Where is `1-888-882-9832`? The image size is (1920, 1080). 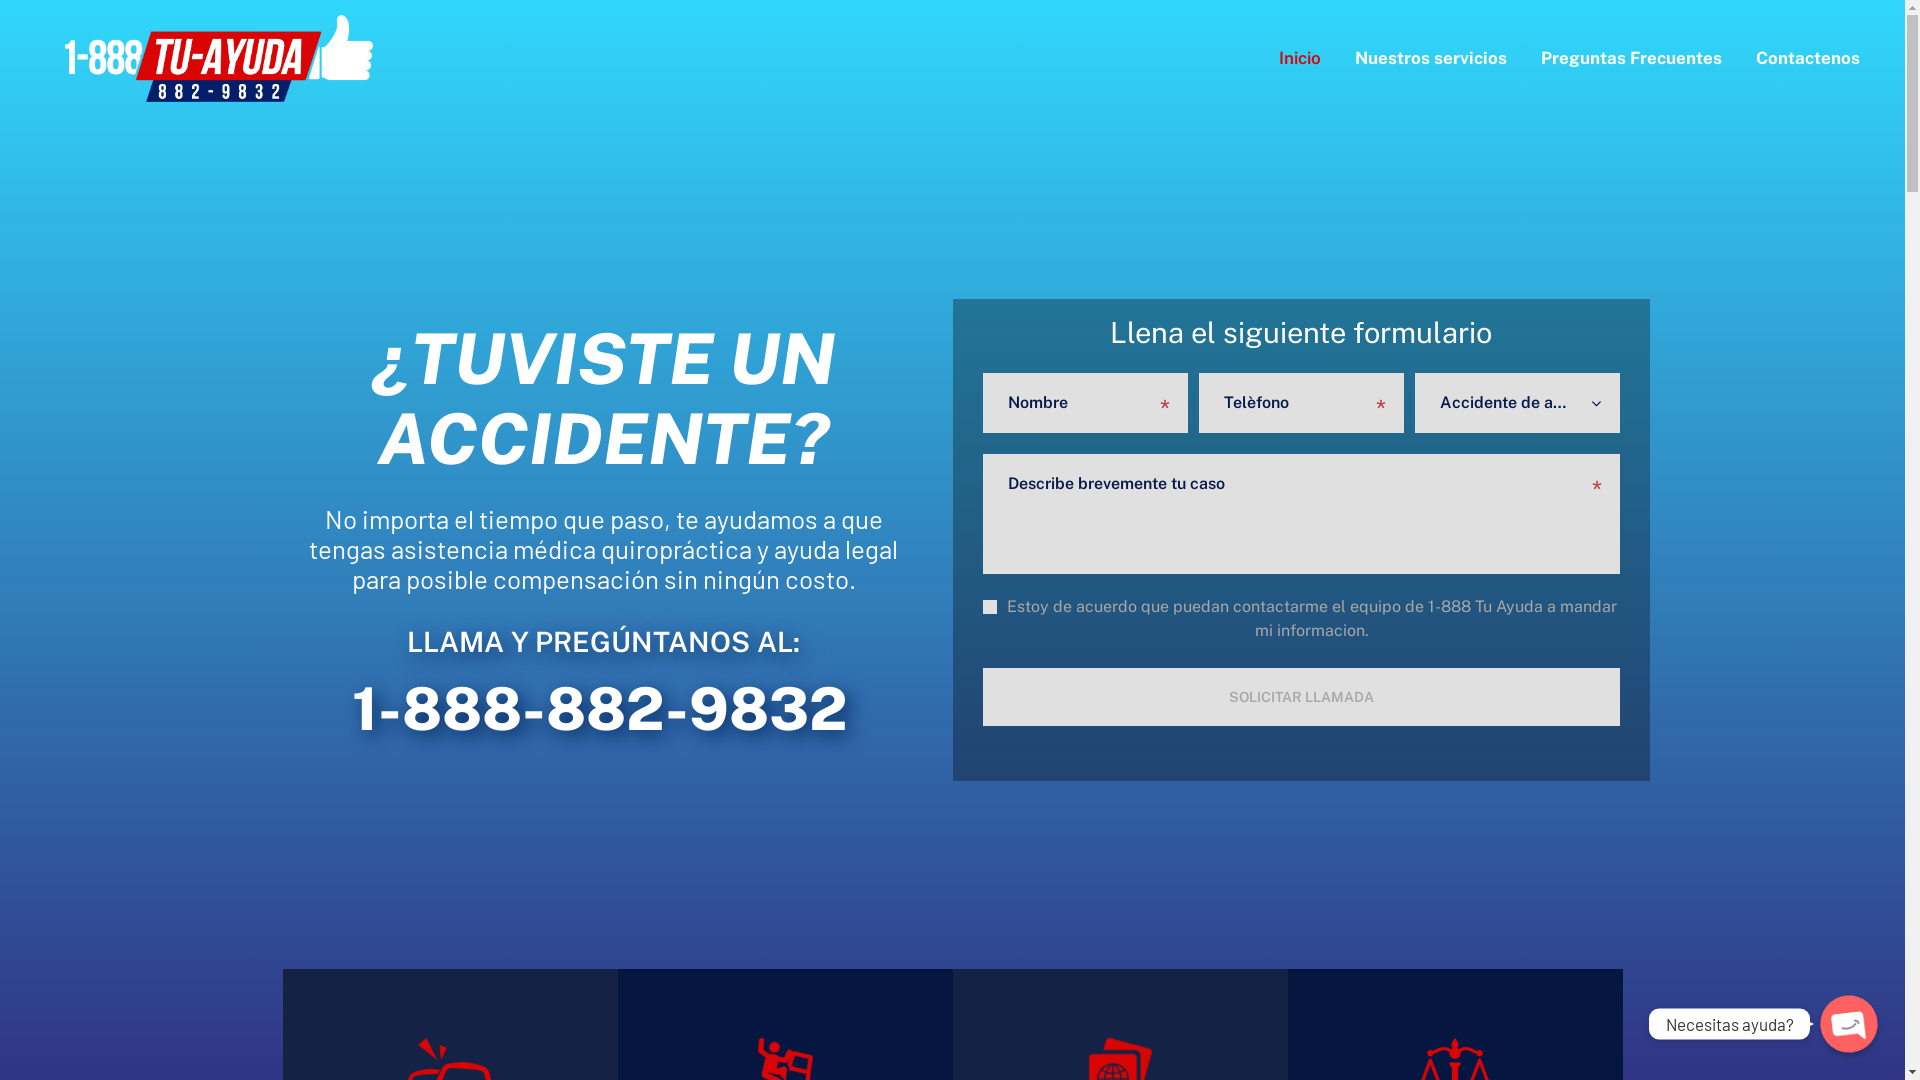 1-888-882-9832 is located at coordinates (600, 708).